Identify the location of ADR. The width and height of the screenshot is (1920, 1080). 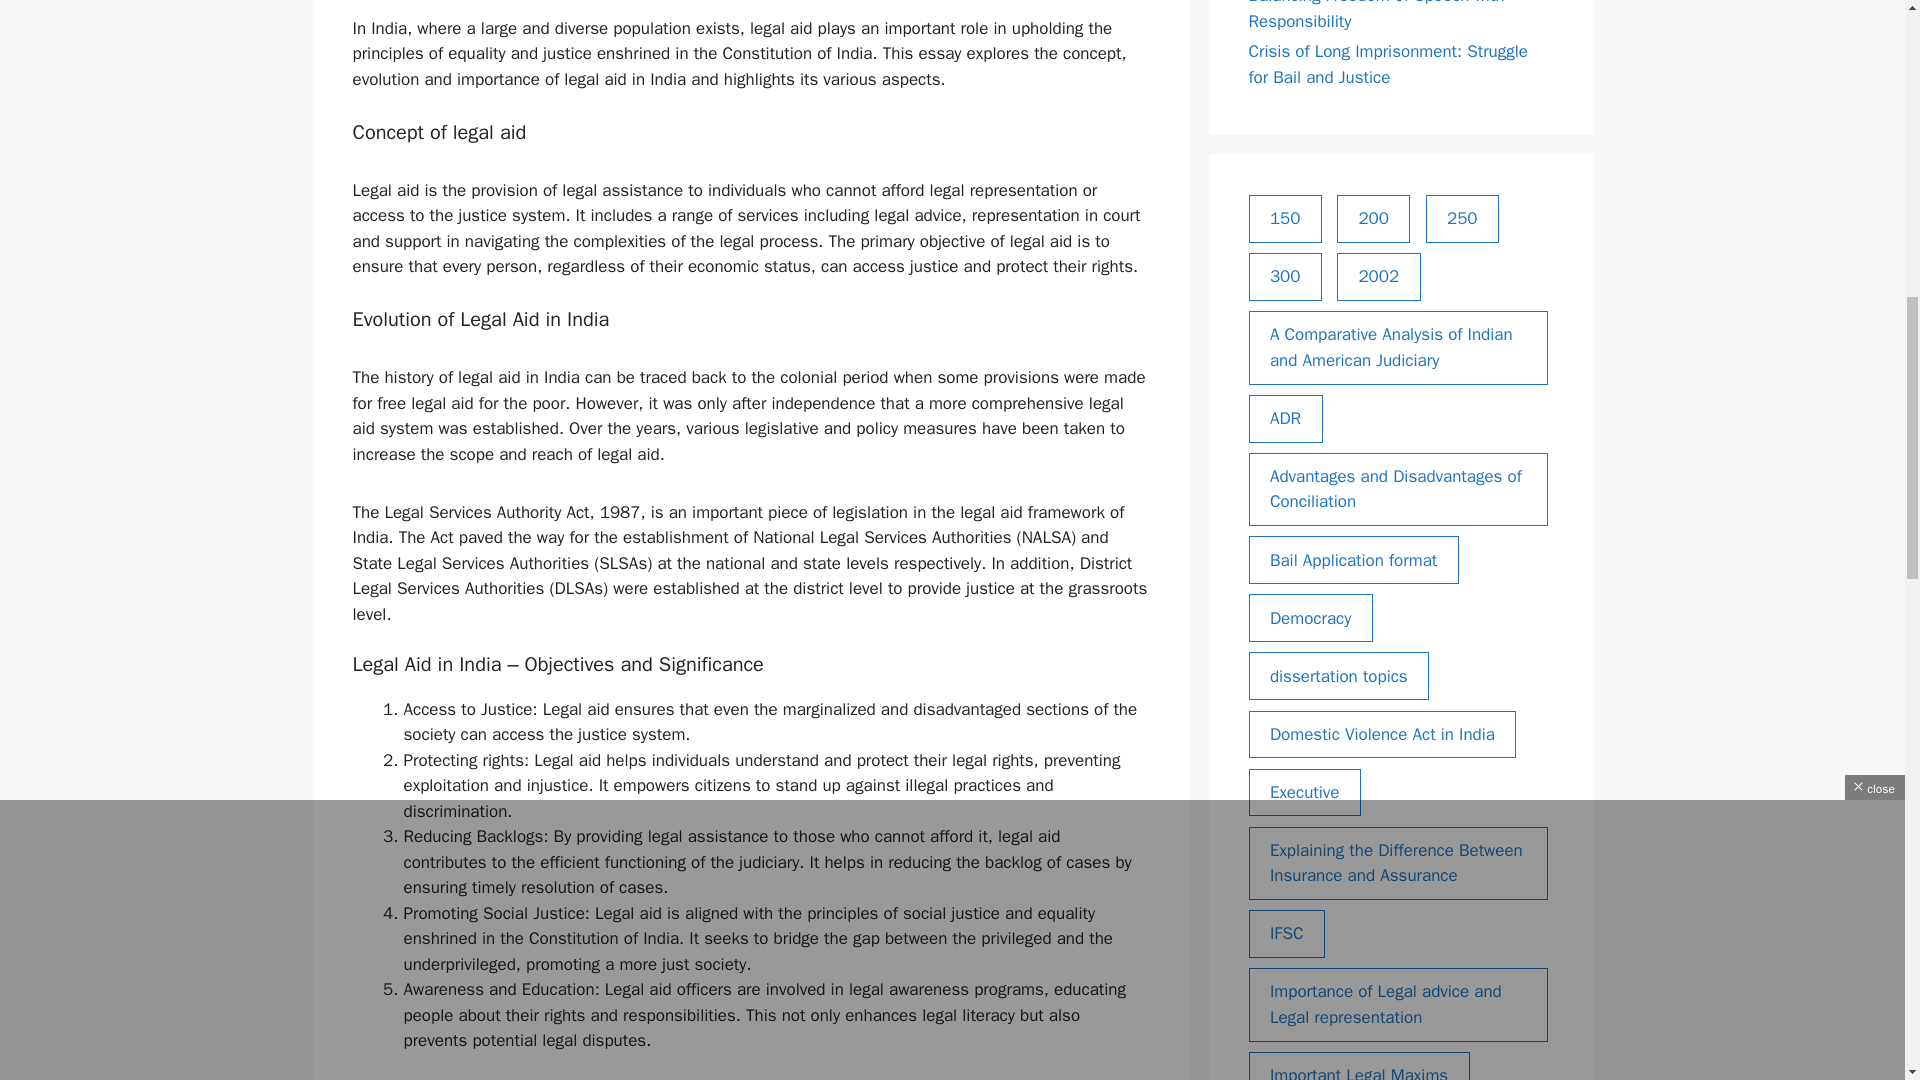
(1285, 418).